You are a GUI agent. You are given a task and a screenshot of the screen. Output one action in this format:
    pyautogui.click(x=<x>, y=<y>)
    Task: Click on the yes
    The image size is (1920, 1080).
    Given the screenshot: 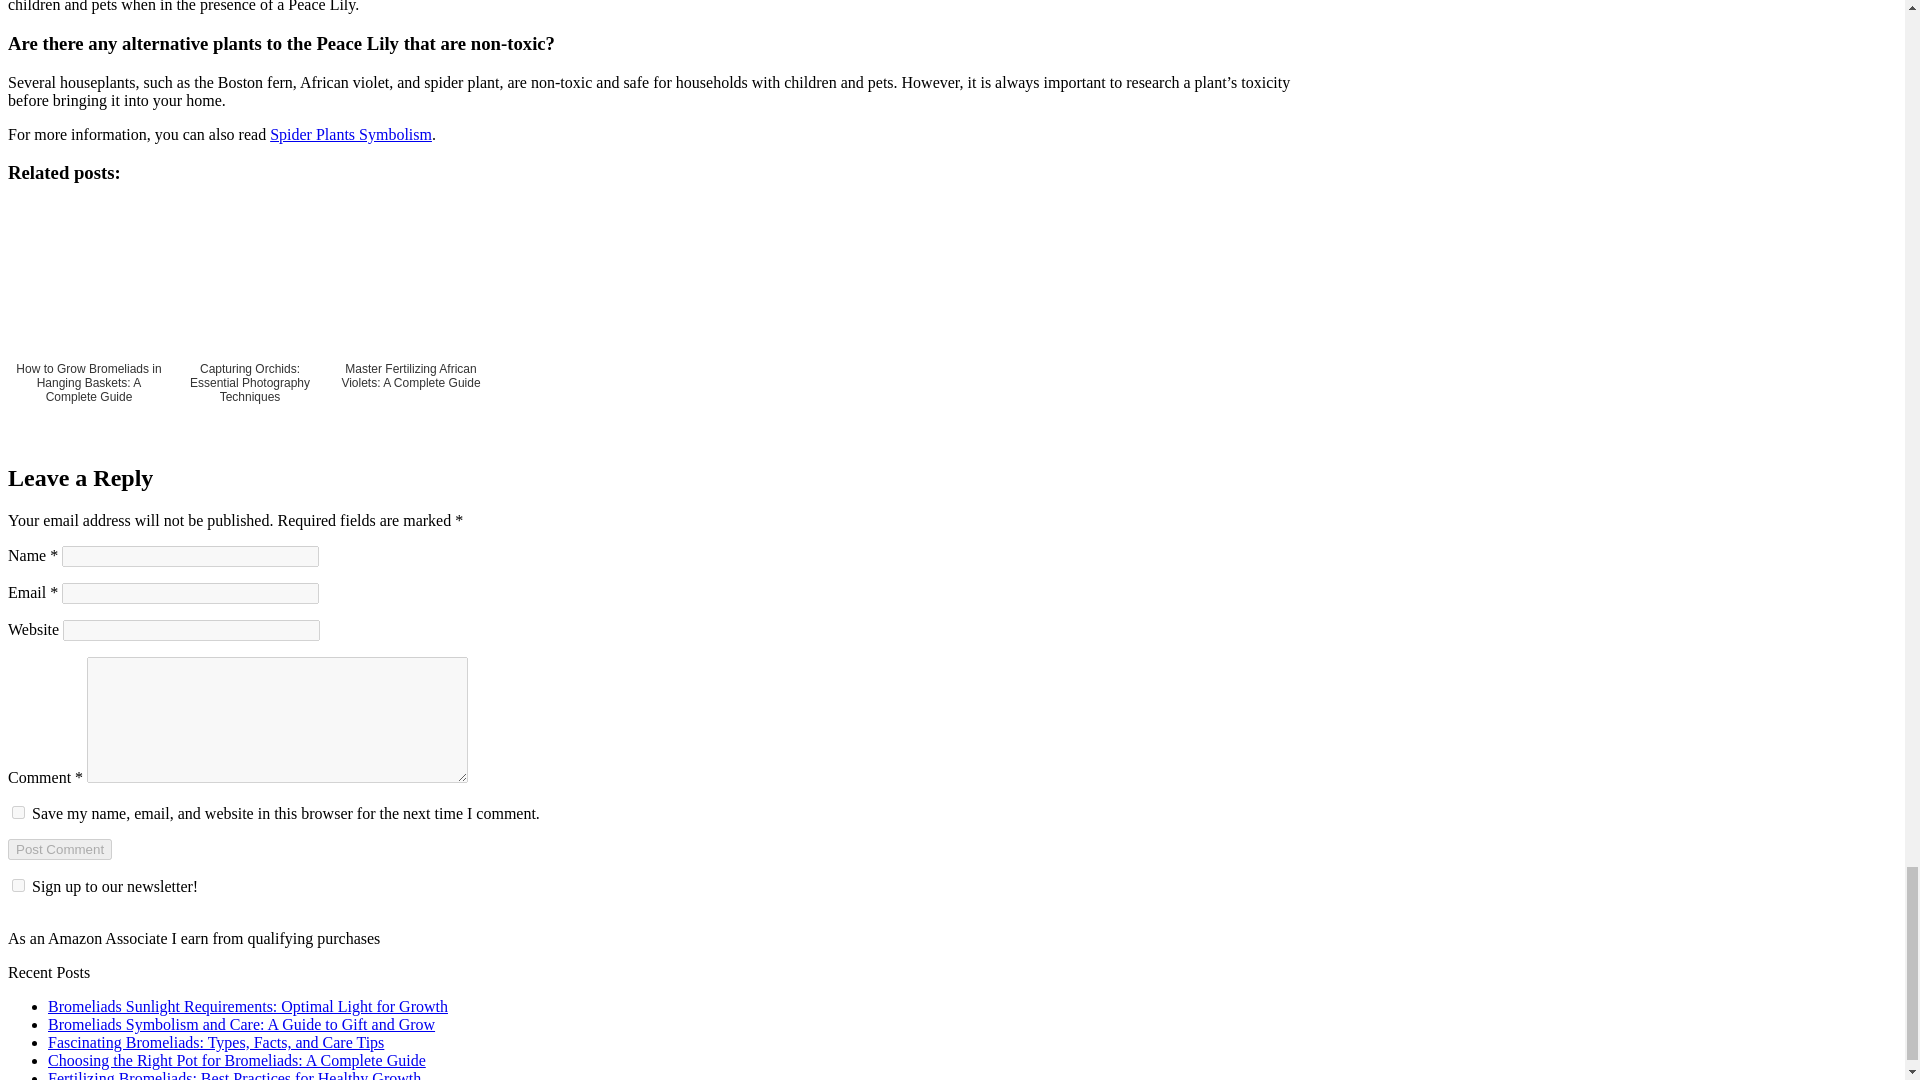 What is the action you would take?
    pyautogui.click(x=18, y=812)
    